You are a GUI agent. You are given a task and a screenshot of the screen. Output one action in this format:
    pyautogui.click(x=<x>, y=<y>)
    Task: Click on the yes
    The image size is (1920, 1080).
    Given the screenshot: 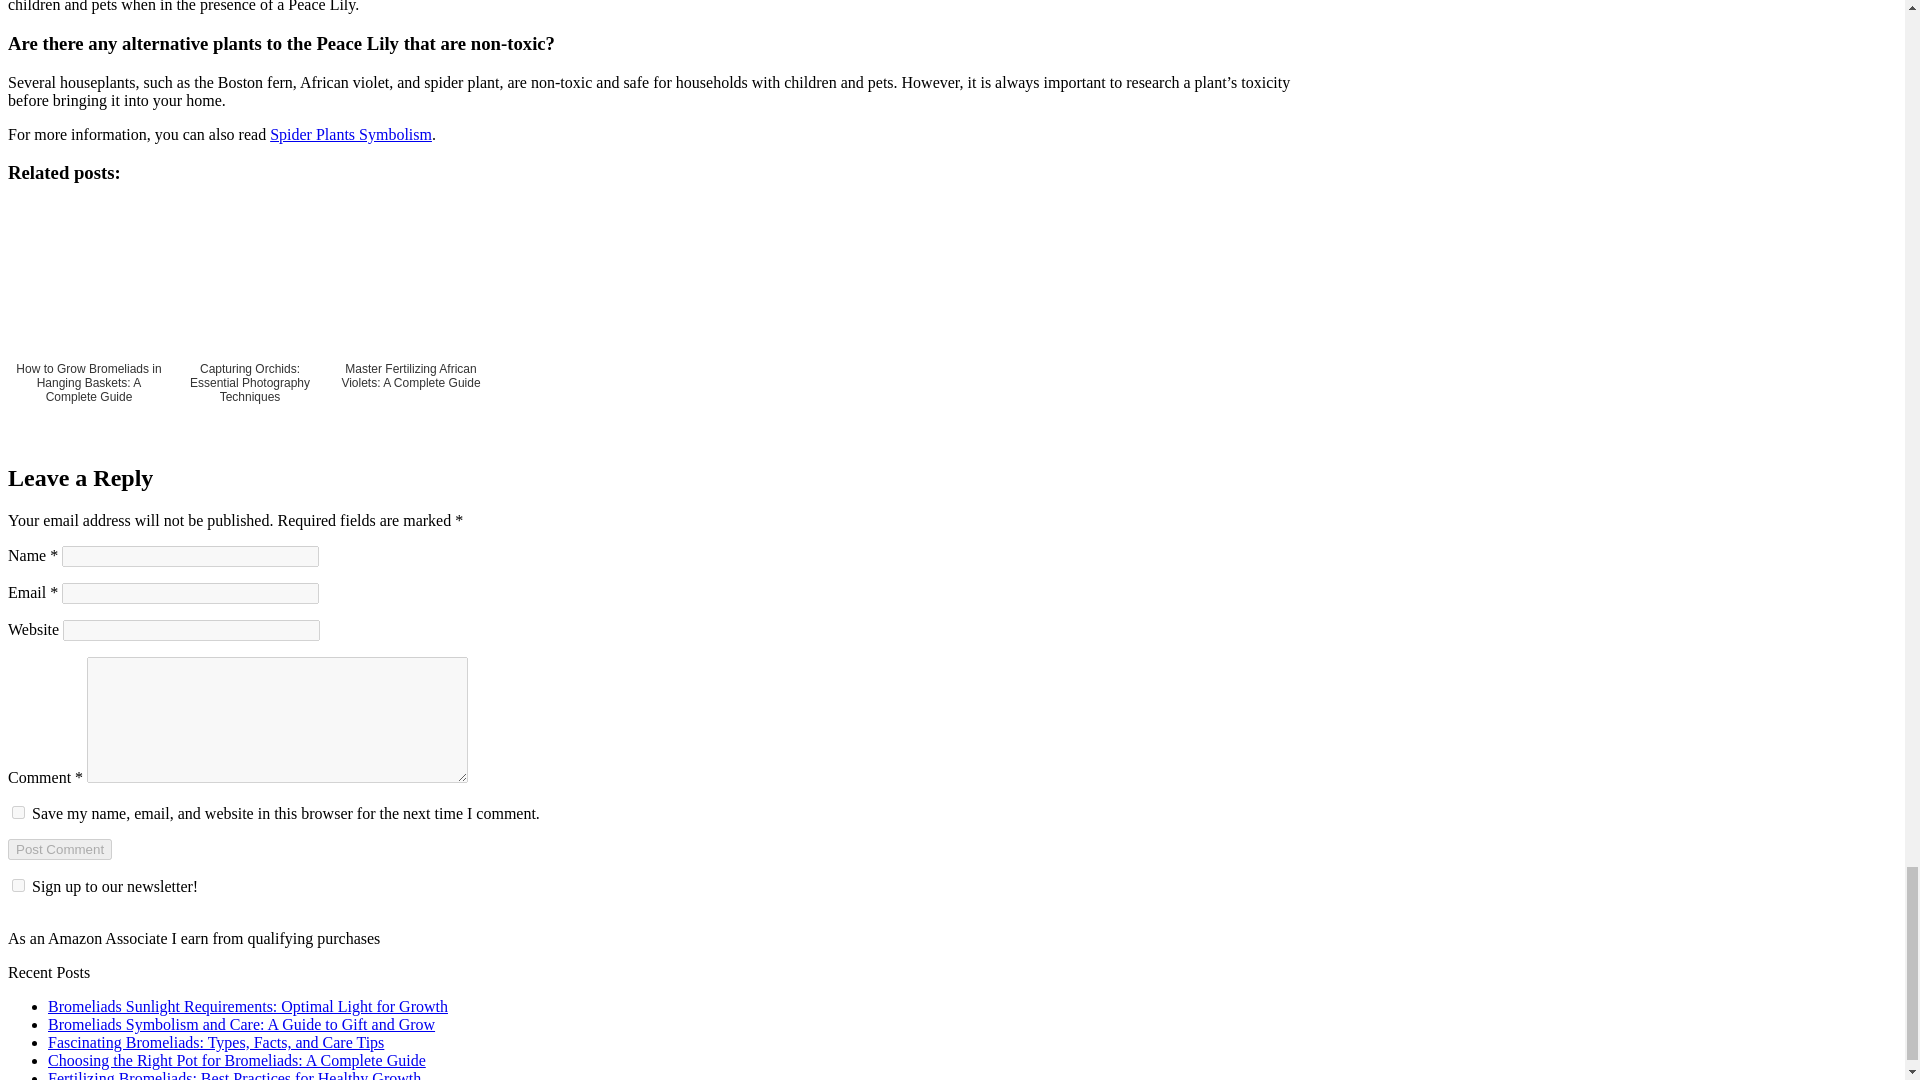 What is the action you would take?
    pyautogui.click(x=18, y=812)
    